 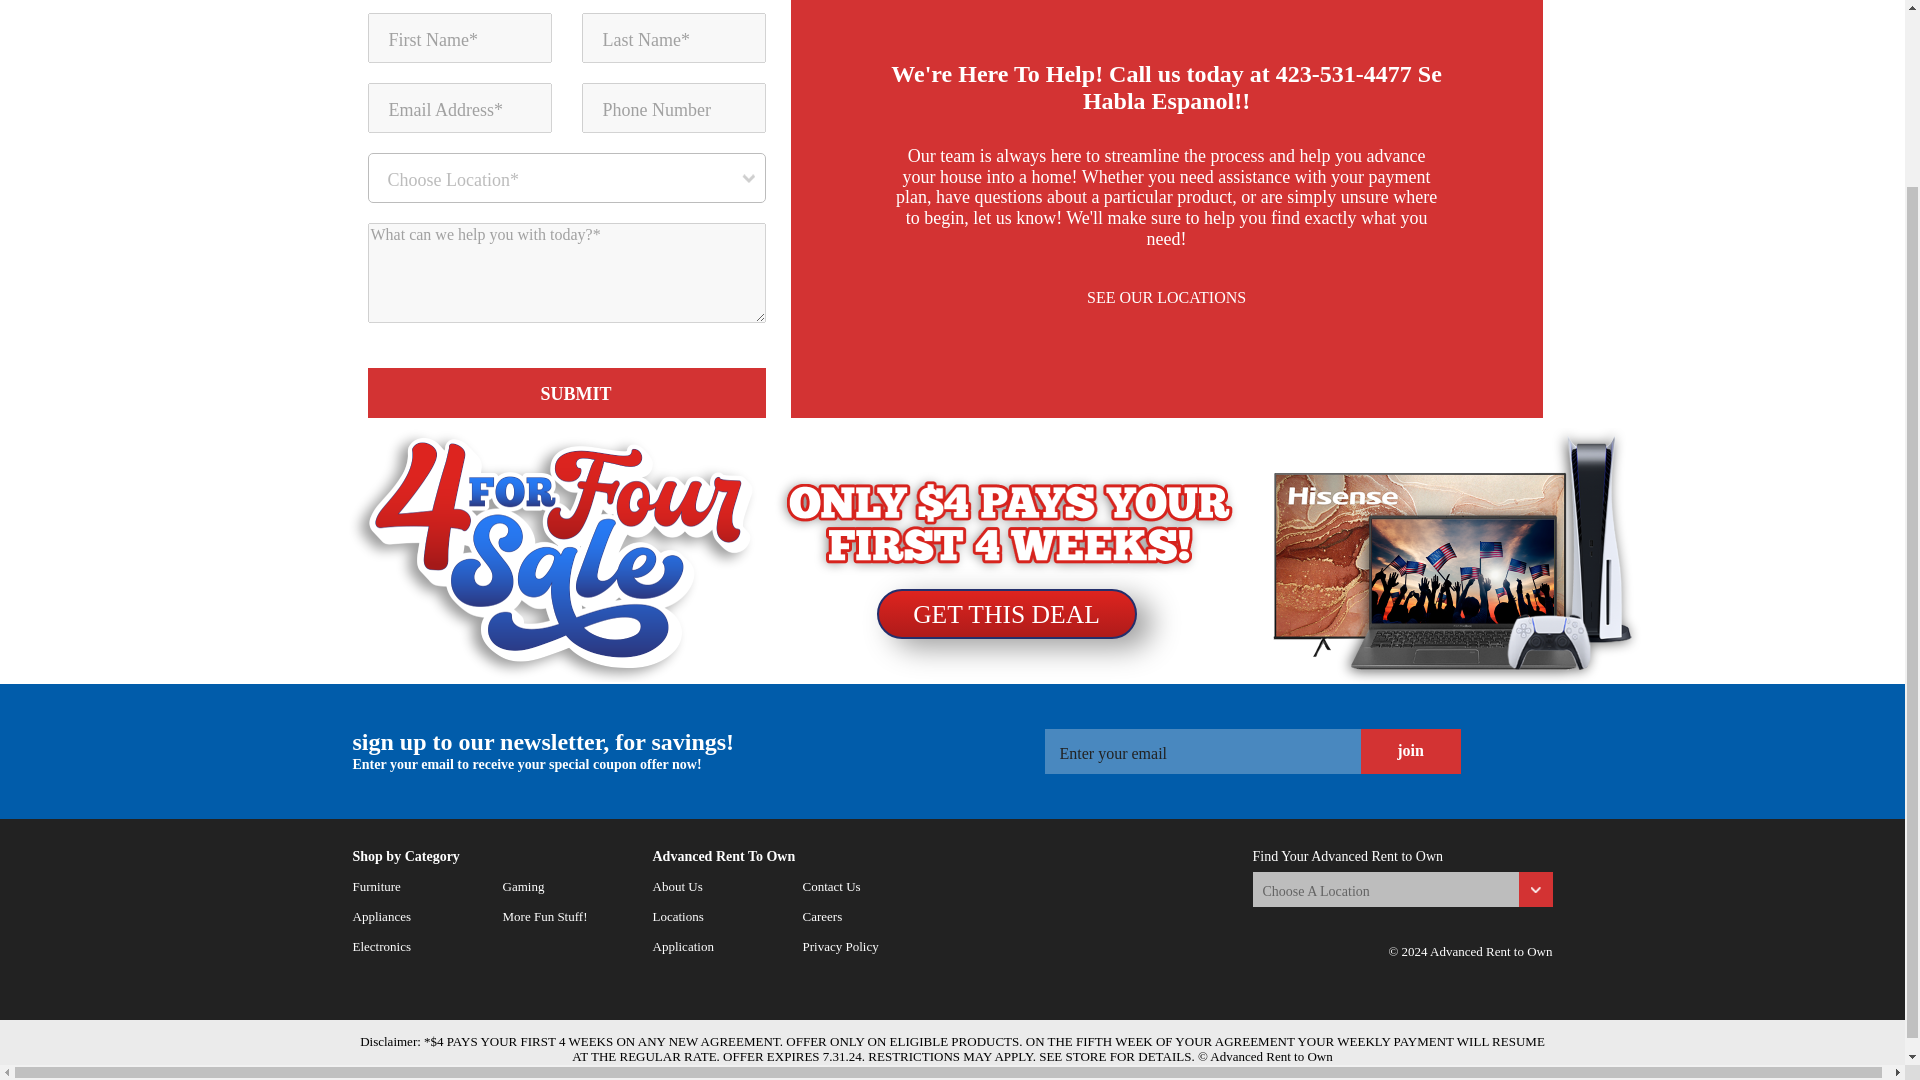 What do you see at coordinates (567, 392) in the screenshot?
I see `SUBMIT` at bounding box center [567, 392].